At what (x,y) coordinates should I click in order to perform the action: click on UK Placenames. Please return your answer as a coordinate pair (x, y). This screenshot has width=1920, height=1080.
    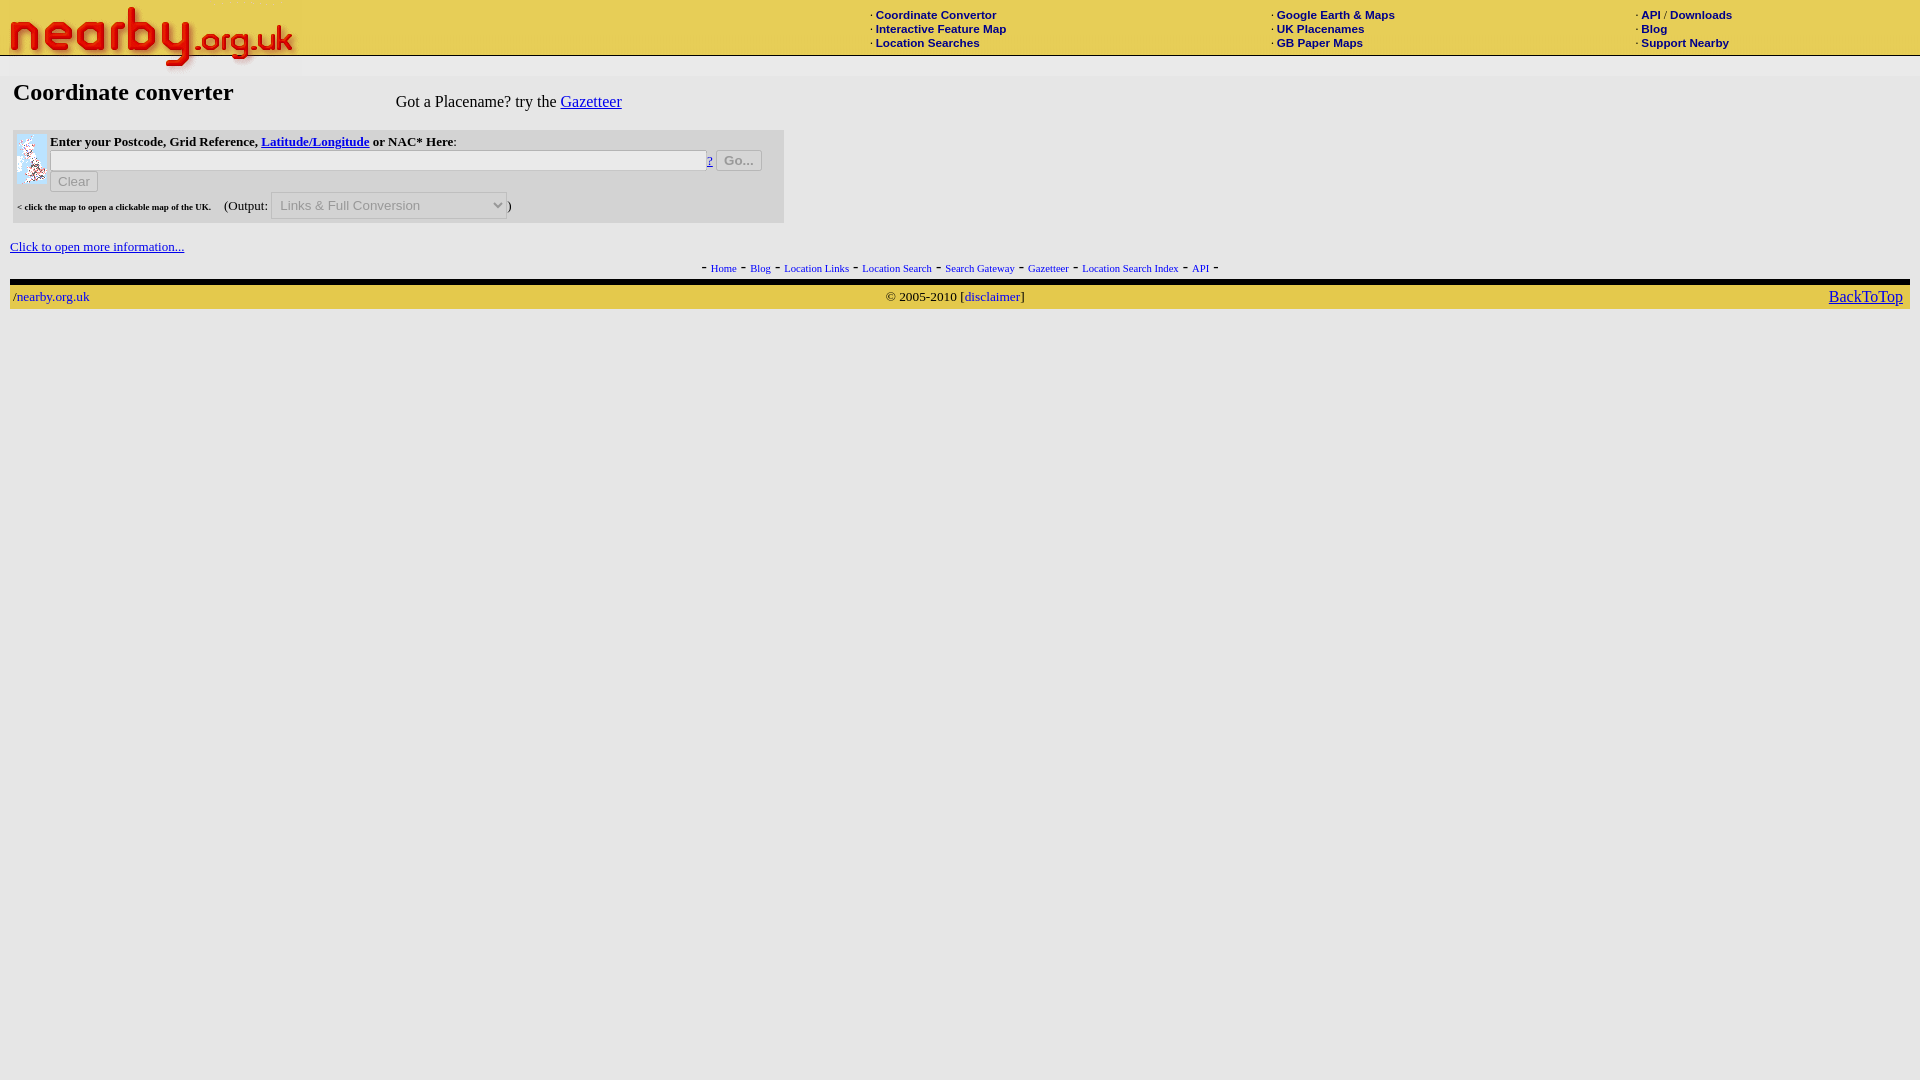
    Looking at the image, I should click on (1320, 28).